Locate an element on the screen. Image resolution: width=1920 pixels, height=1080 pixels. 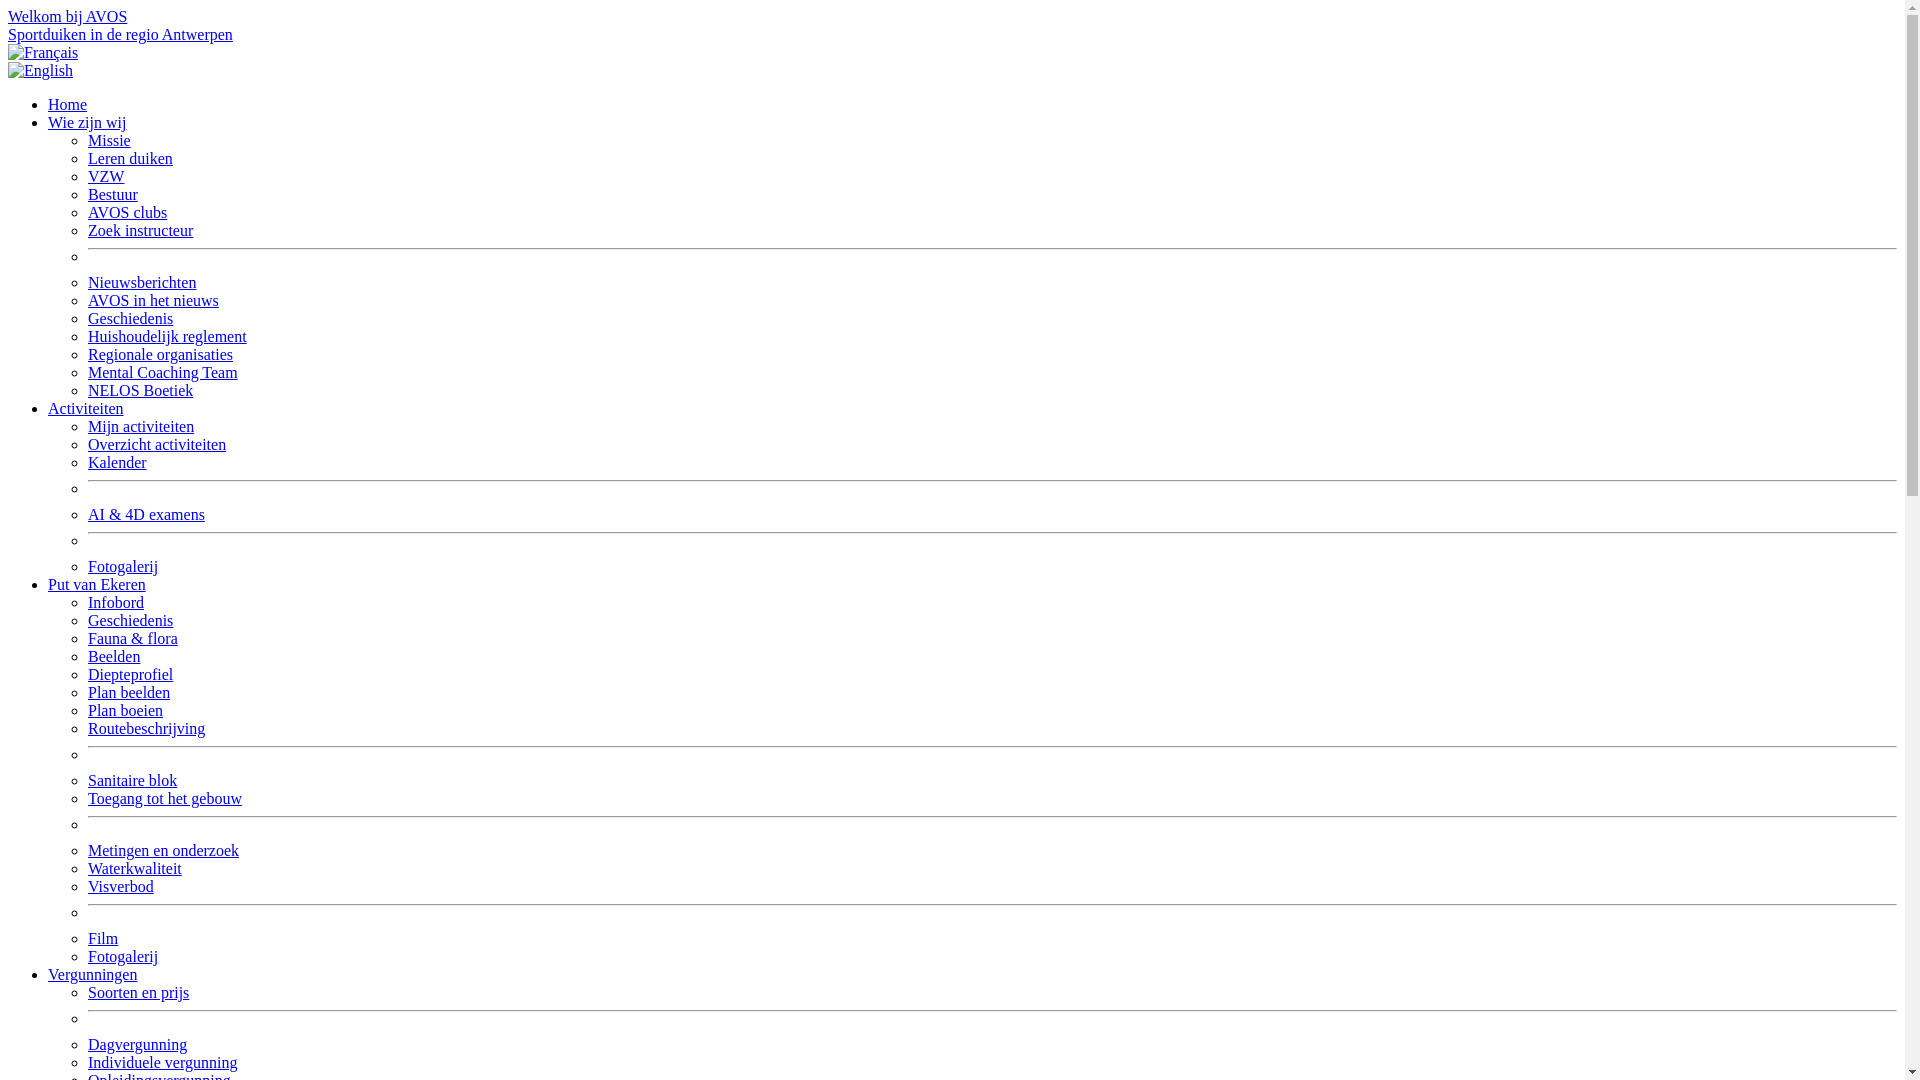
Zoek instructeur is located at coordinates (140, 230).